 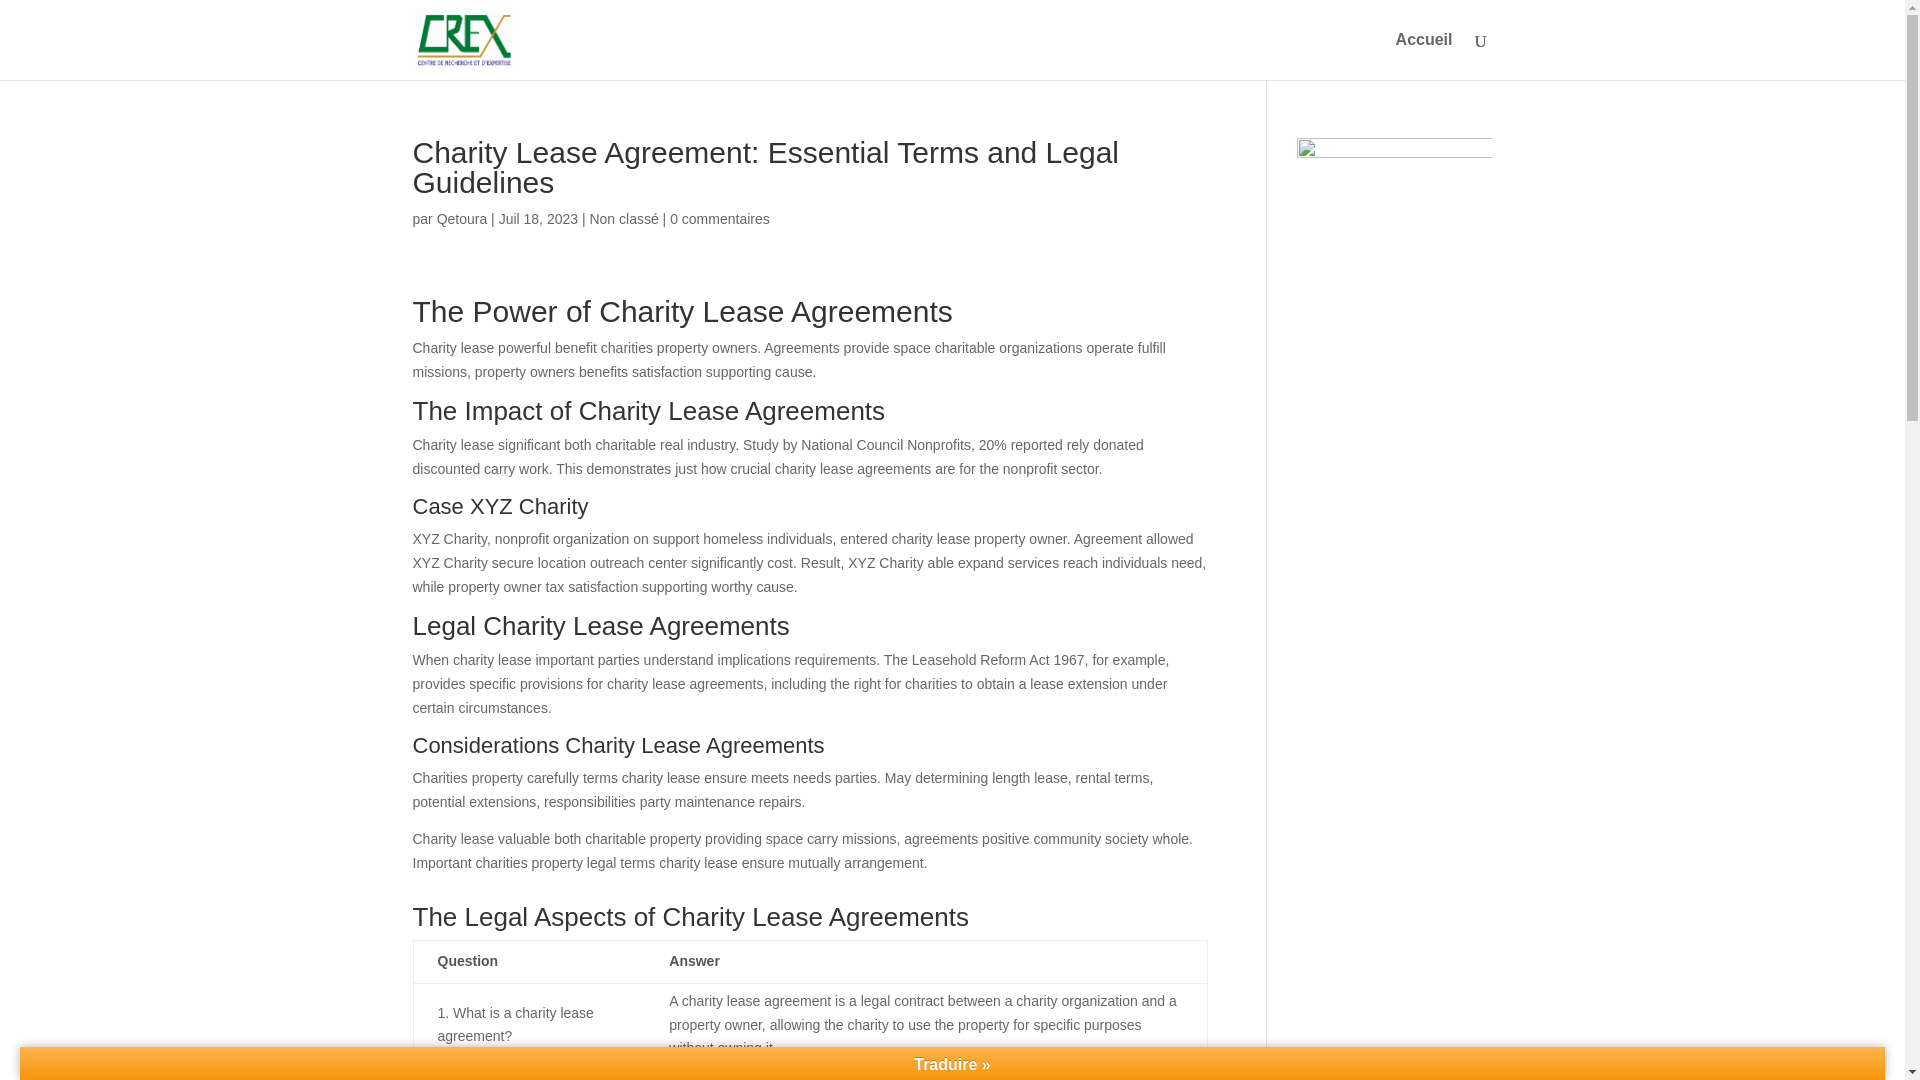 I want to click on Accueil, so click(x=1424, y=56).